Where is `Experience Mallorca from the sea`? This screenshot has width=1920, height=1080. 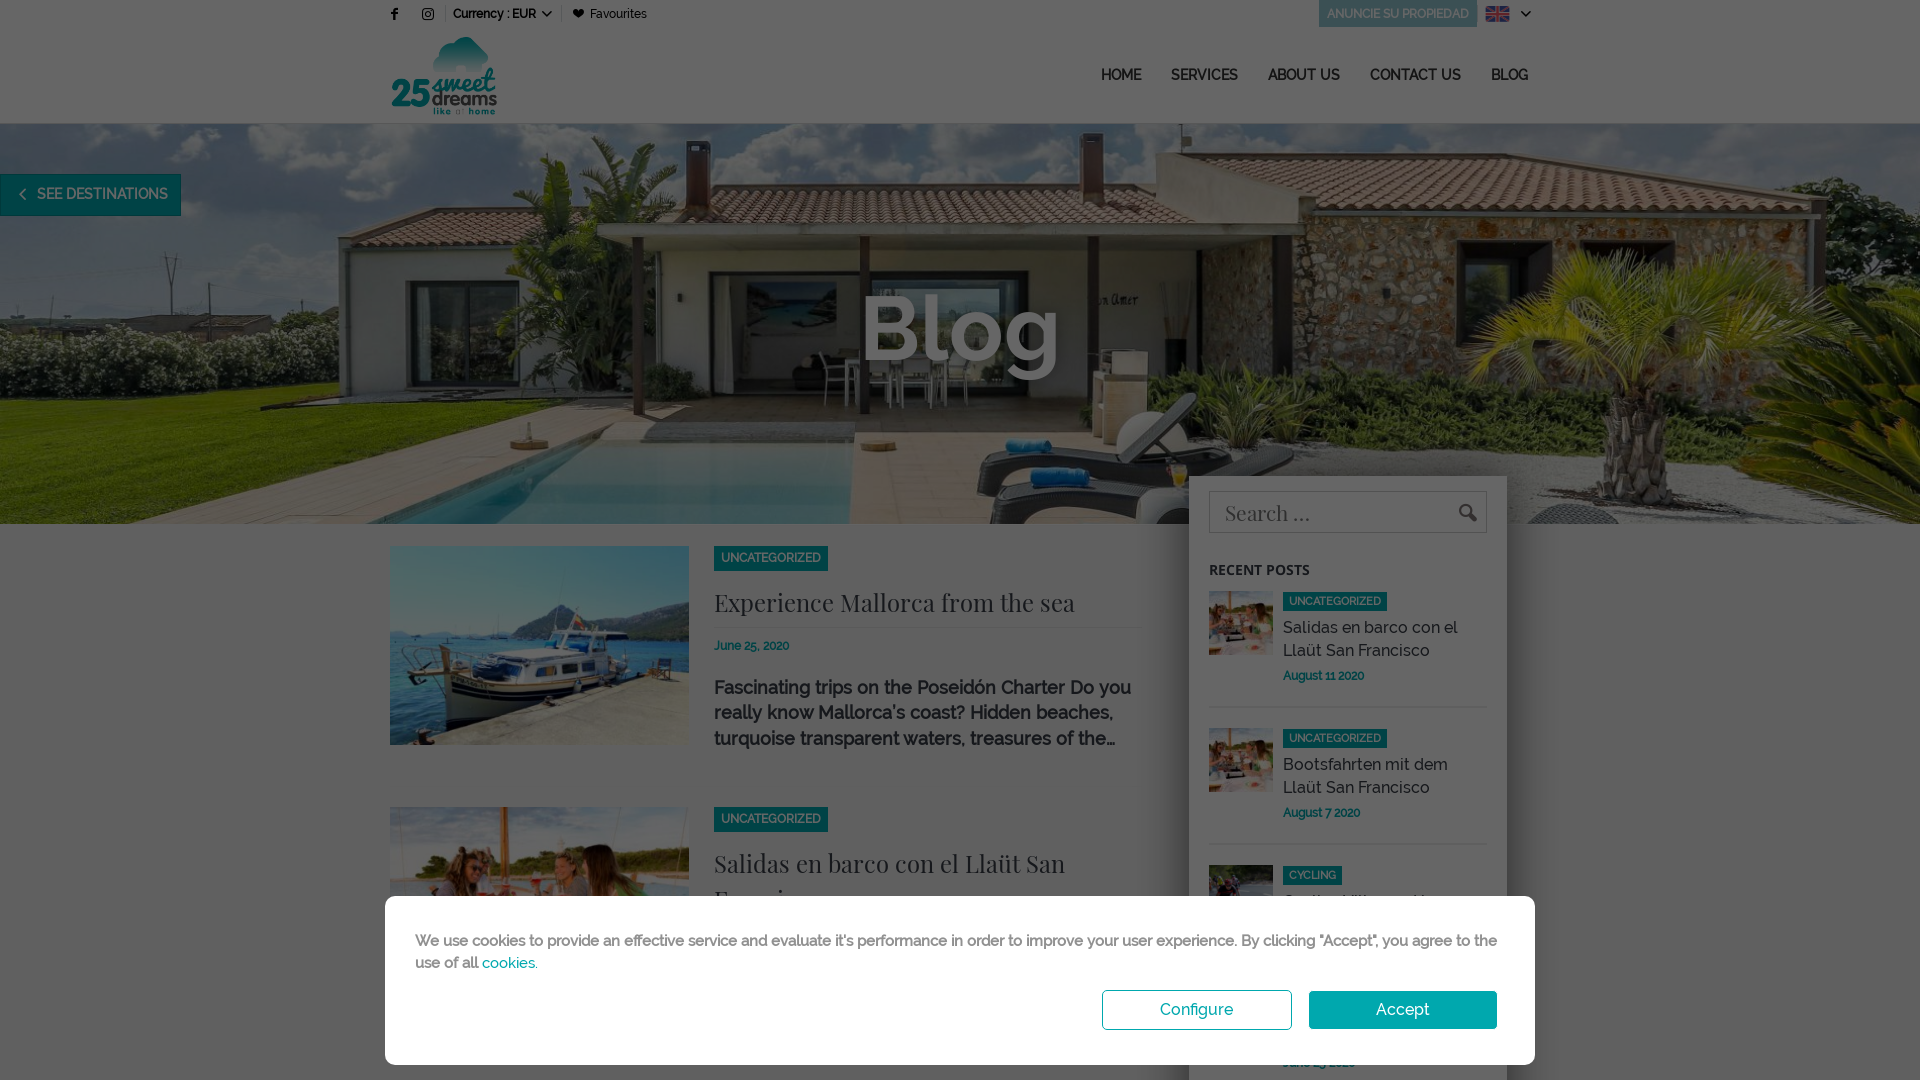
Experience Mallorca from the sea is located at coordinates (1380, 1026).